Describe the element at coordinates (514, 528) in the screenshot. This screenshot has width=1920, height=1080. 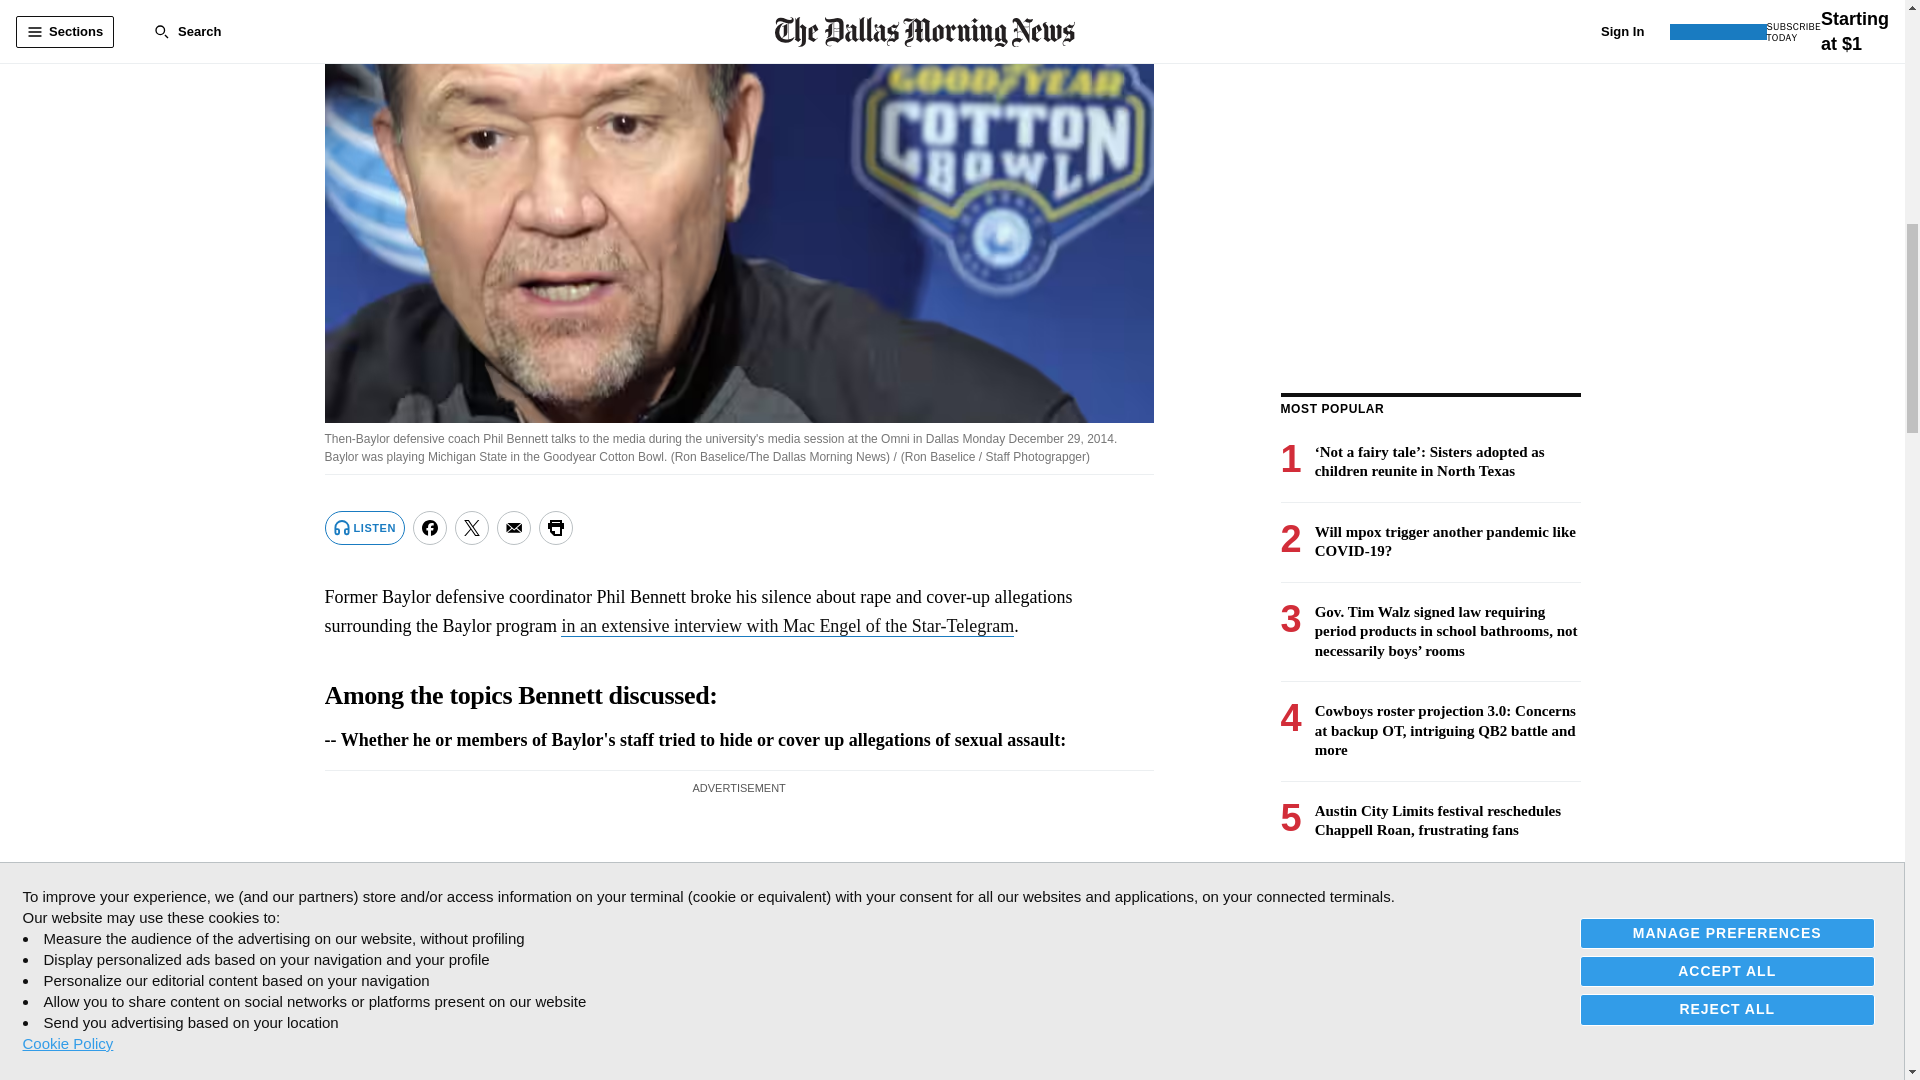
I see `Share via Email` at that location.